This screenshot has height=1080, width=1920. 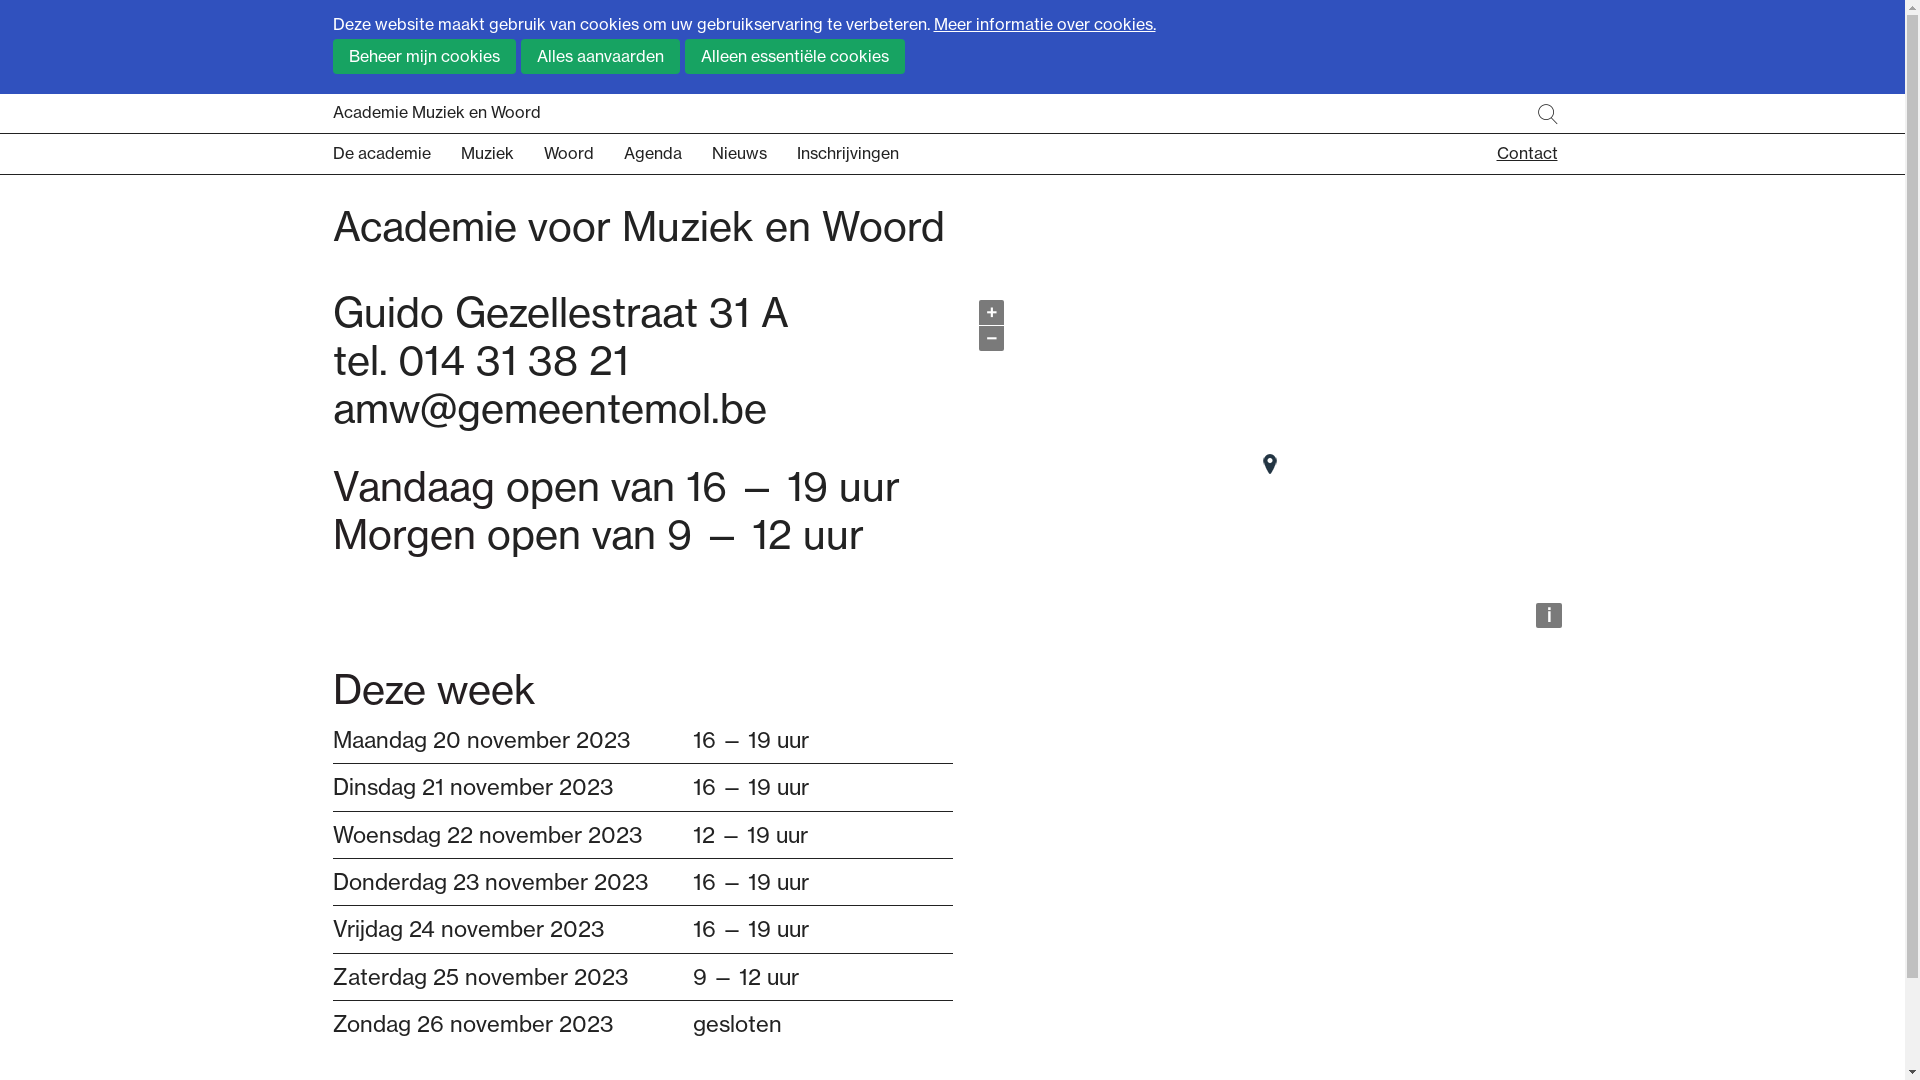 What do you see at coordinates (862, 154) in the screenshot?
I see `Inschrijvingen` at bounding box center [862, 154].